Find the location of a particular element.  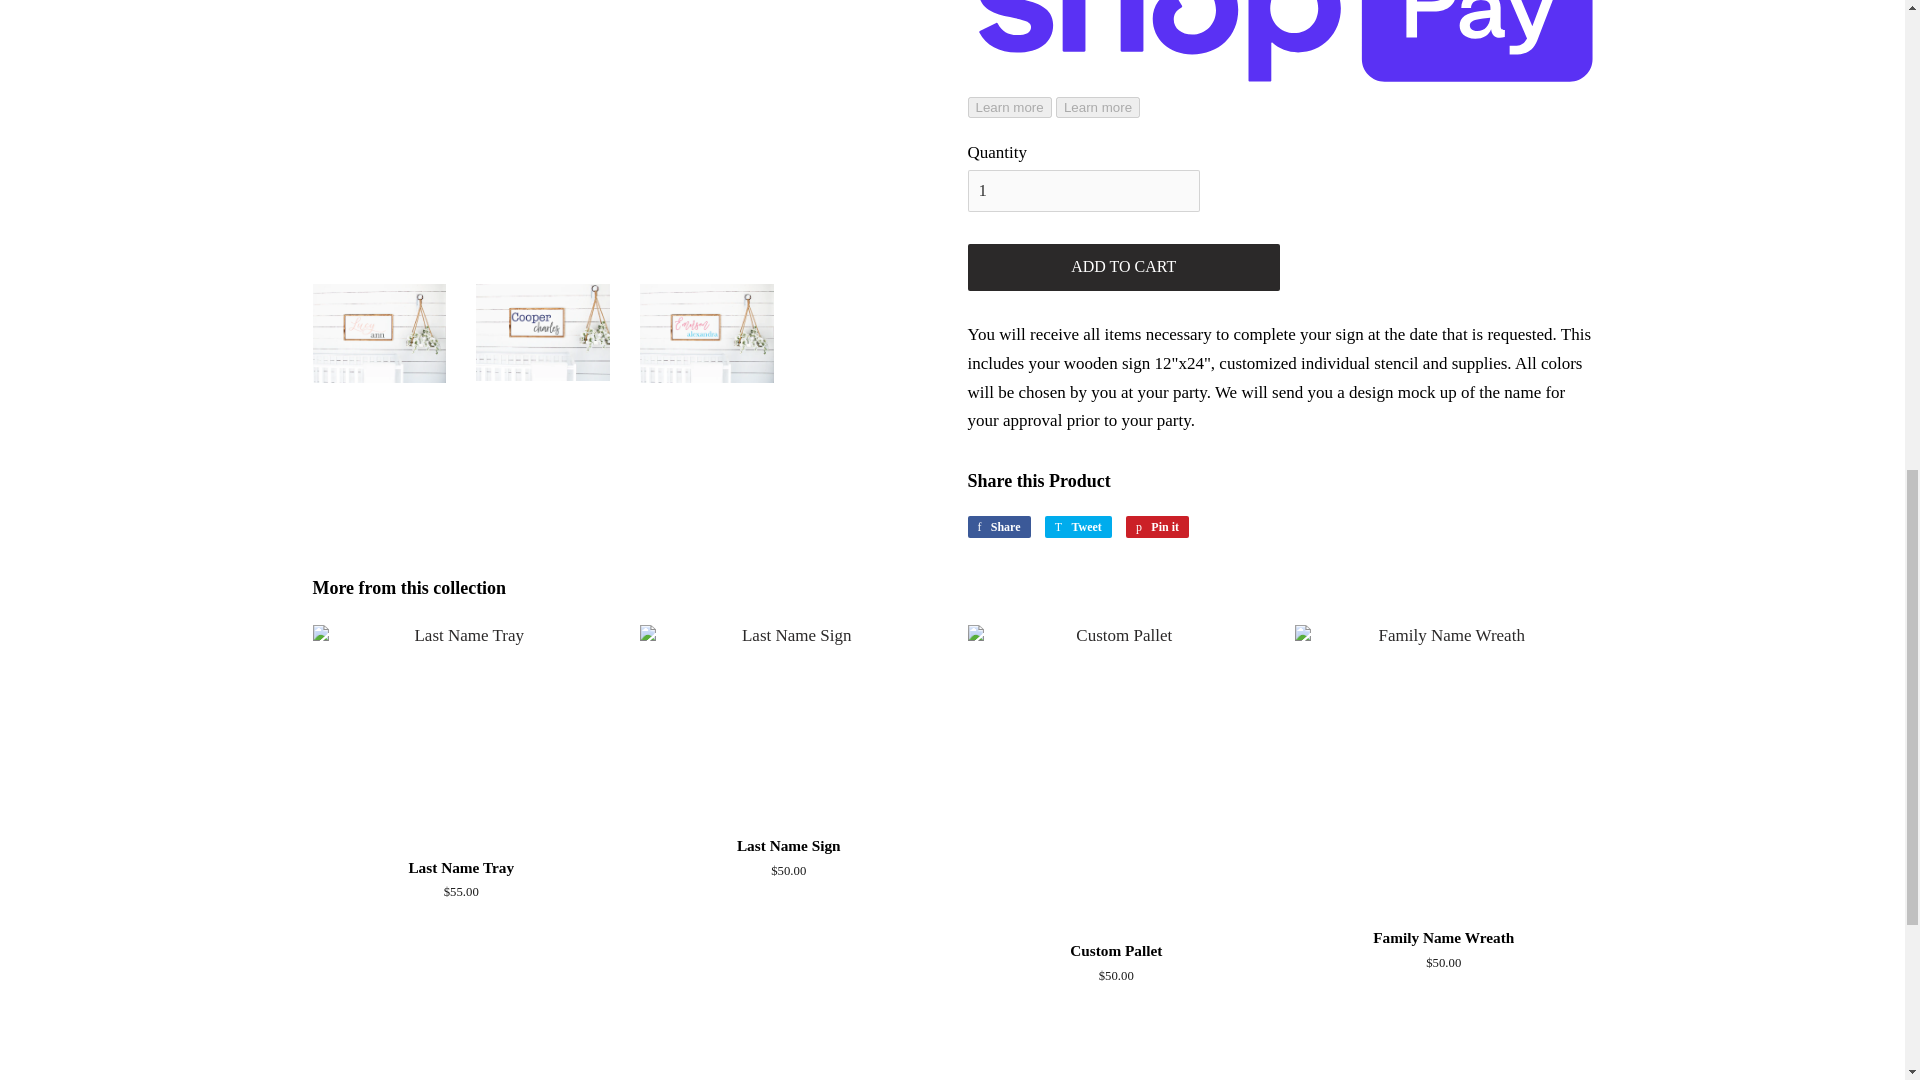

1 is located at coordinates (1084, 190).